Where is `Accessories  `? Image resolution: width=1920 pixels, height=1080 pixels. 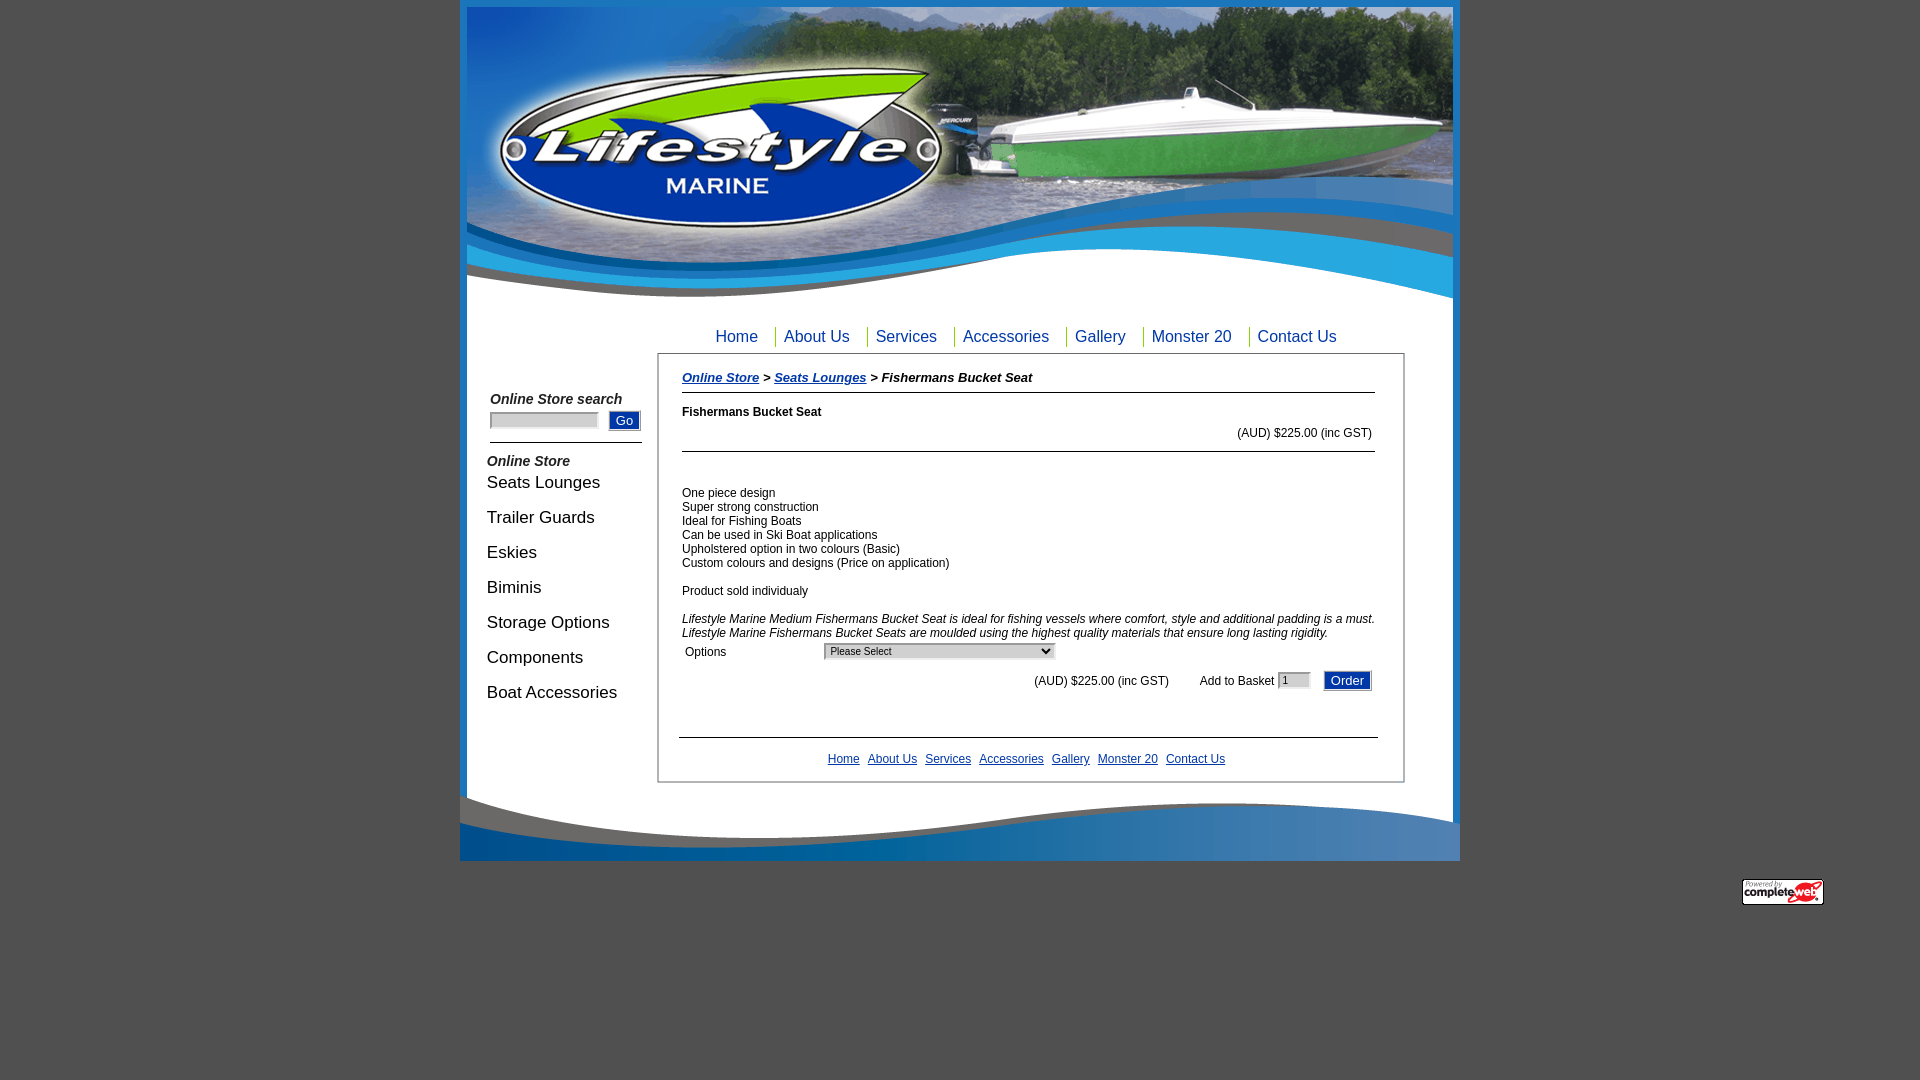 Accessories   is located at coordinates (1010, 336).